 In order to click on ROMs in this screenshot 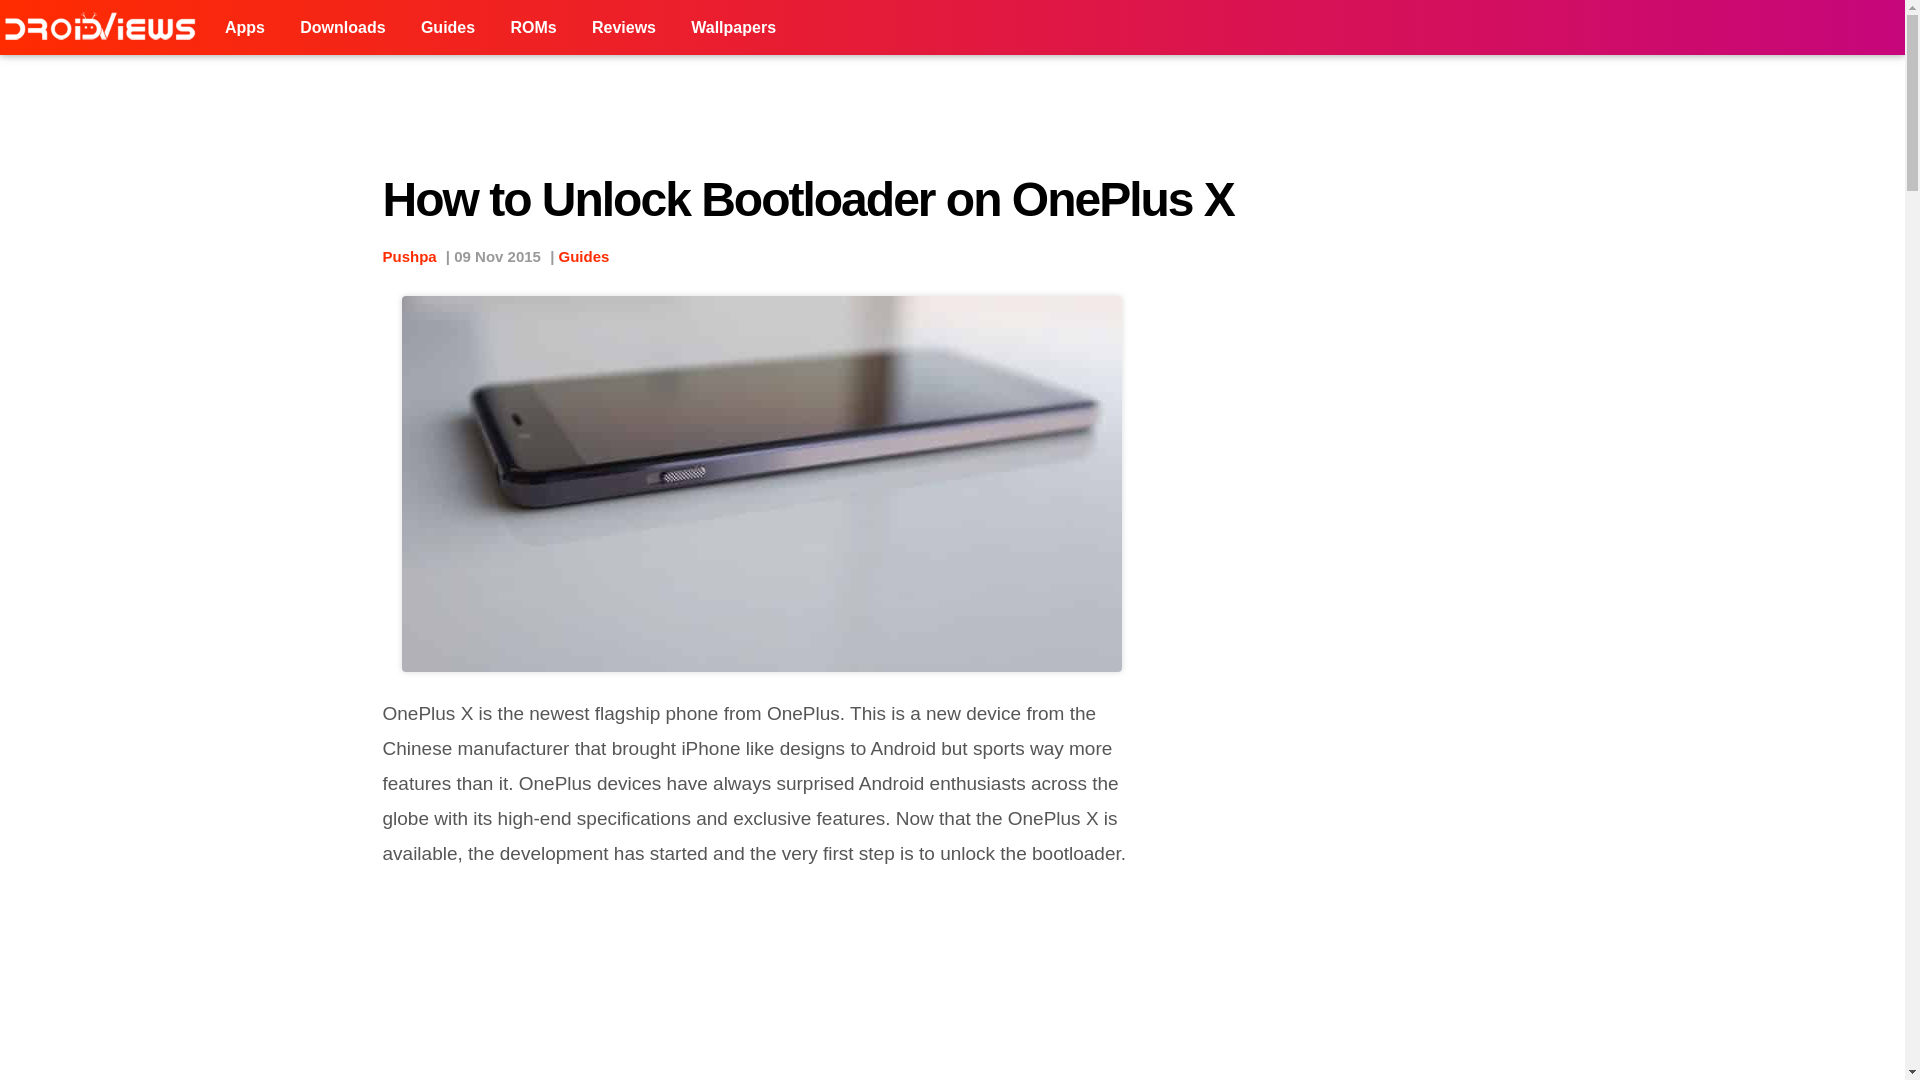, I will do `click(532, 28)`.